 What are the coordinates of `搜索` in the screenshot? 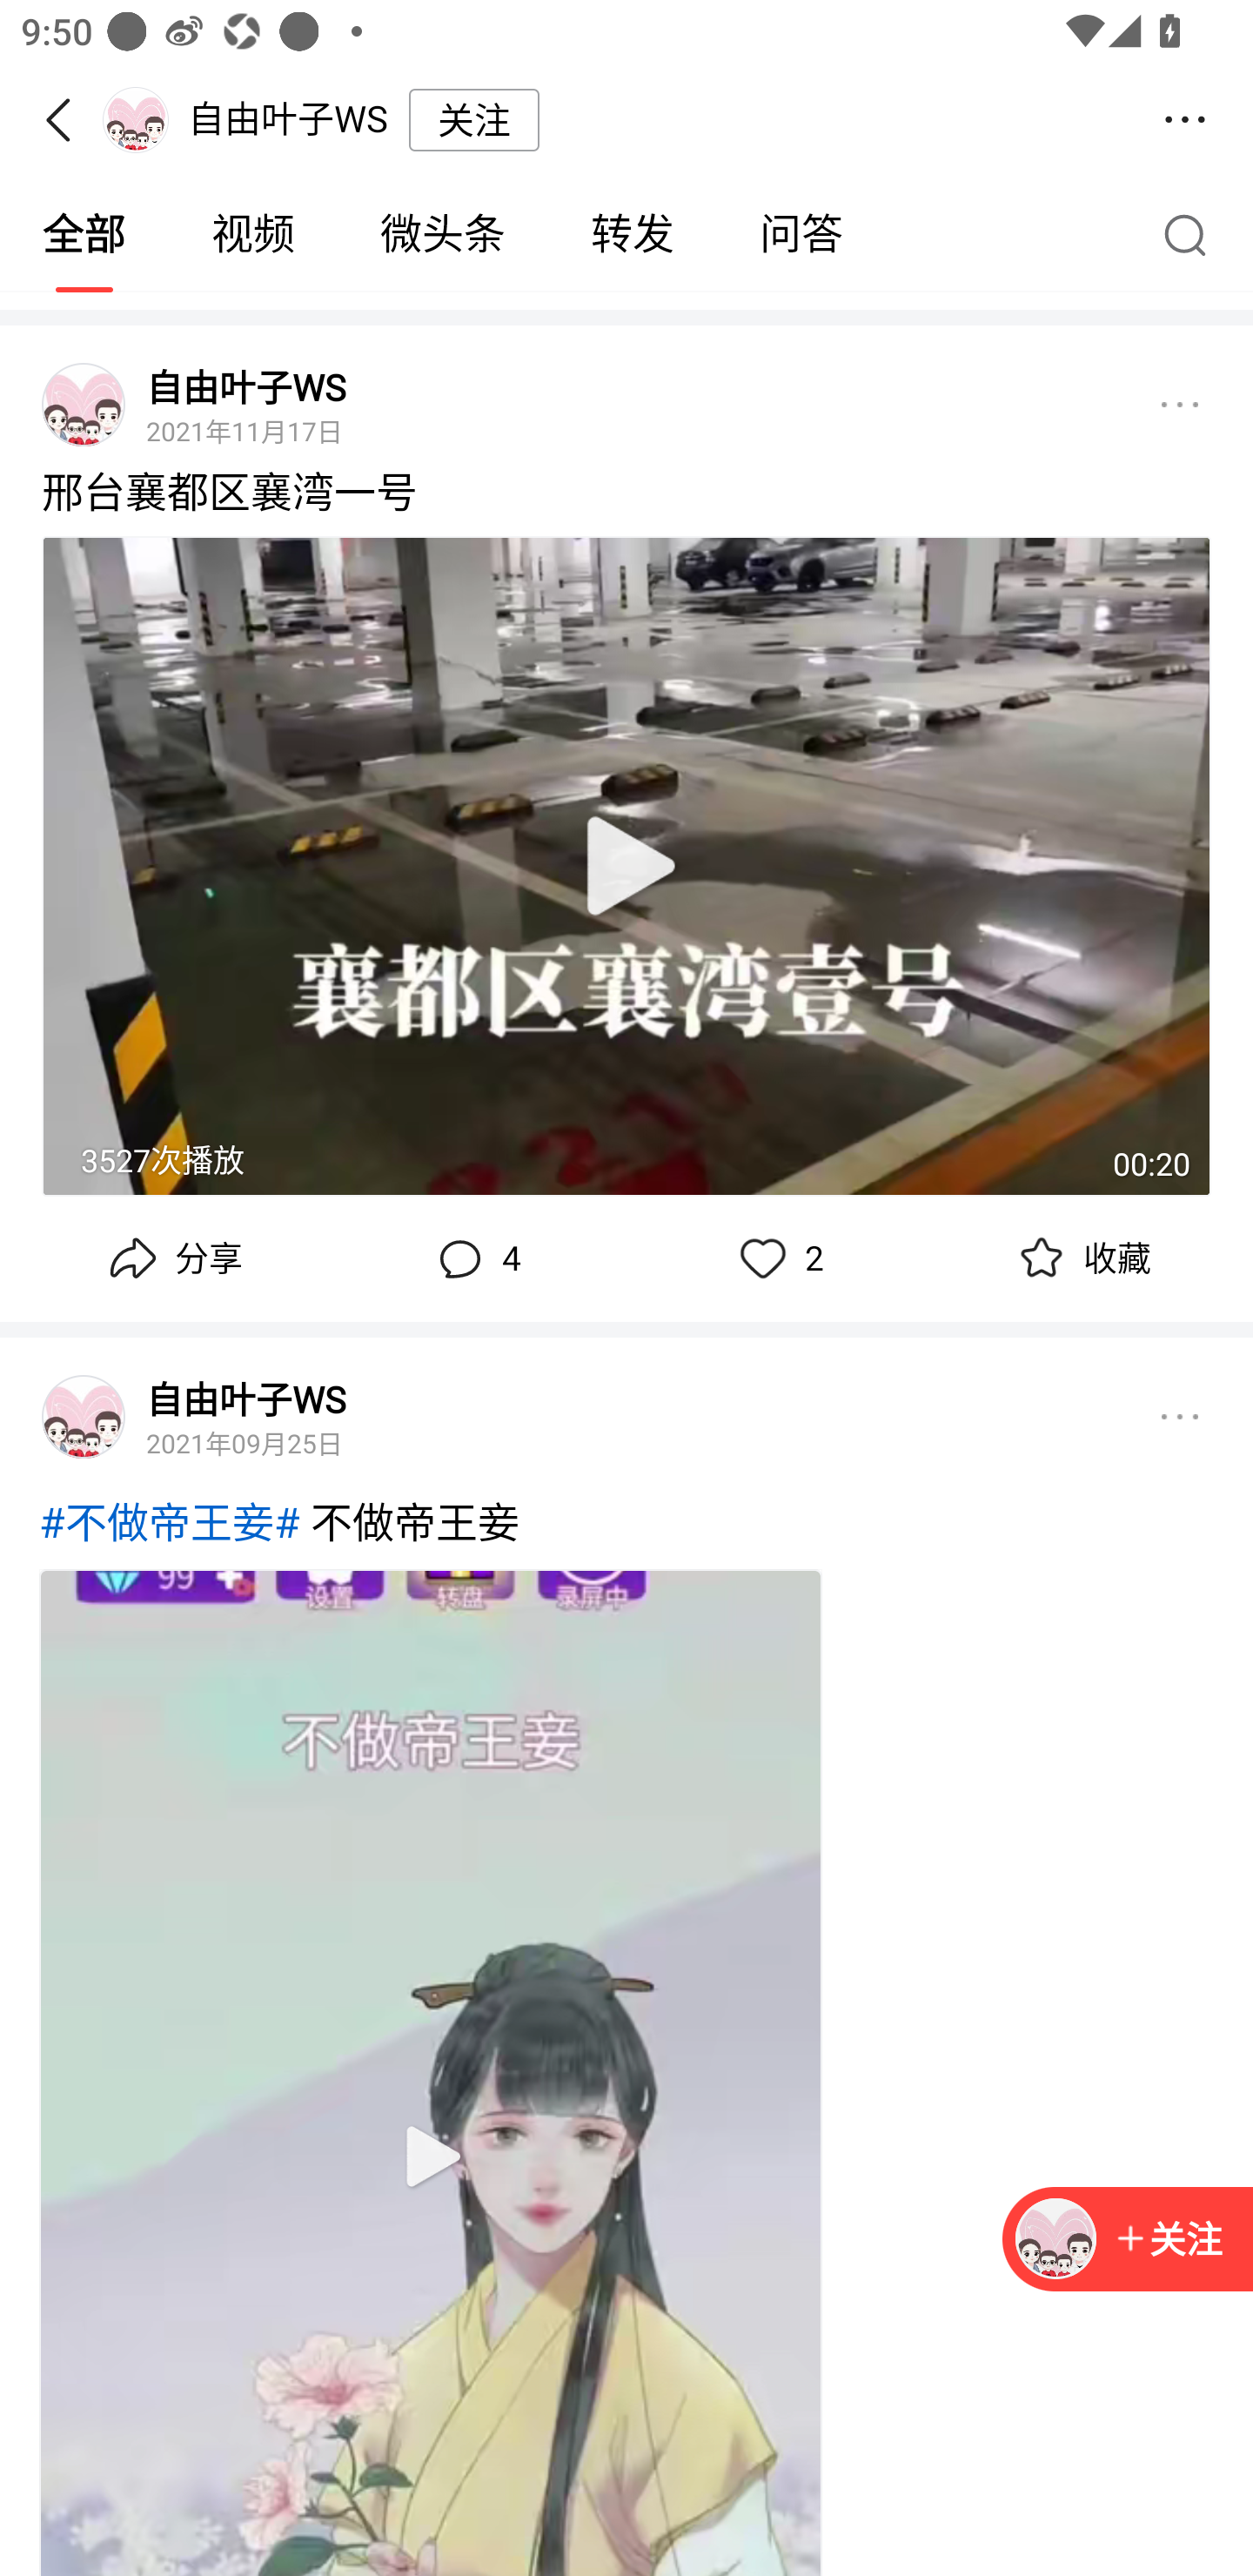 It's located at (1192, 234).